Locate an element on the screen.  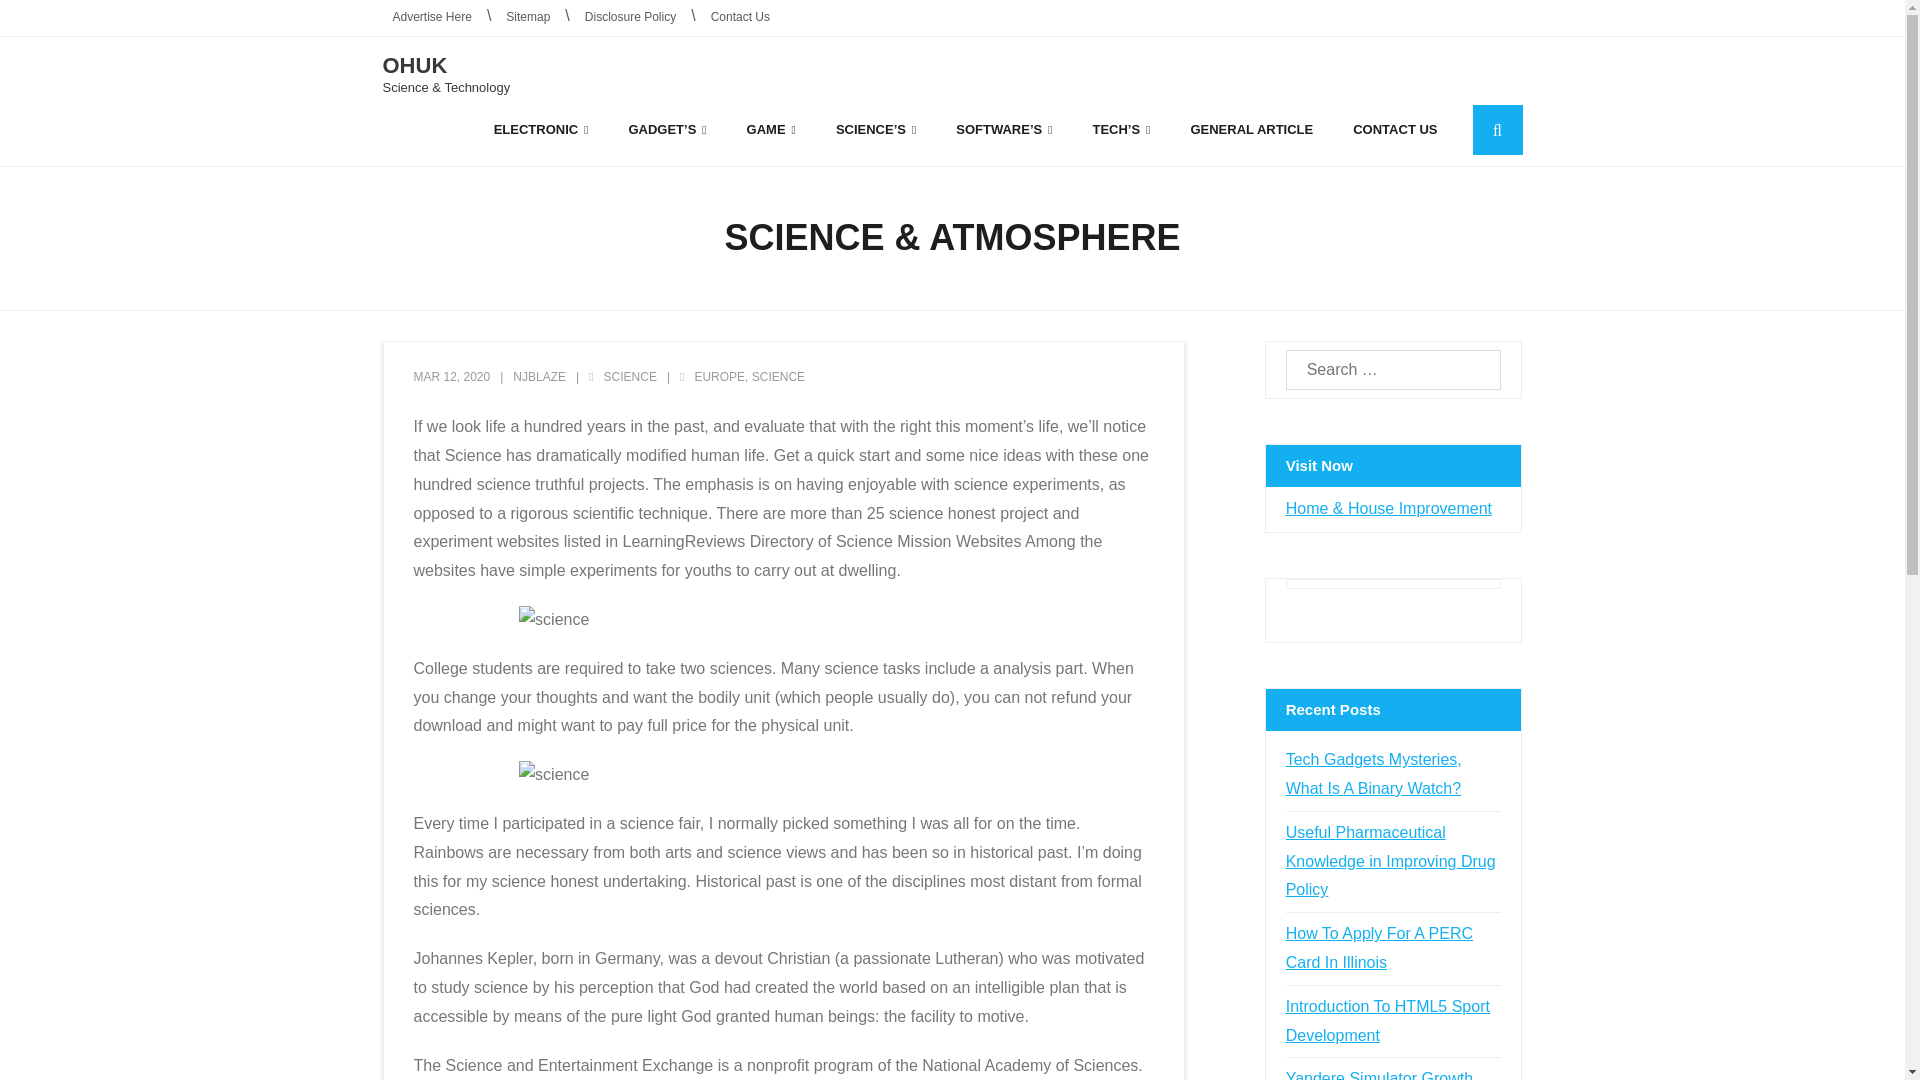
Search is located at coordinates (48, 20).